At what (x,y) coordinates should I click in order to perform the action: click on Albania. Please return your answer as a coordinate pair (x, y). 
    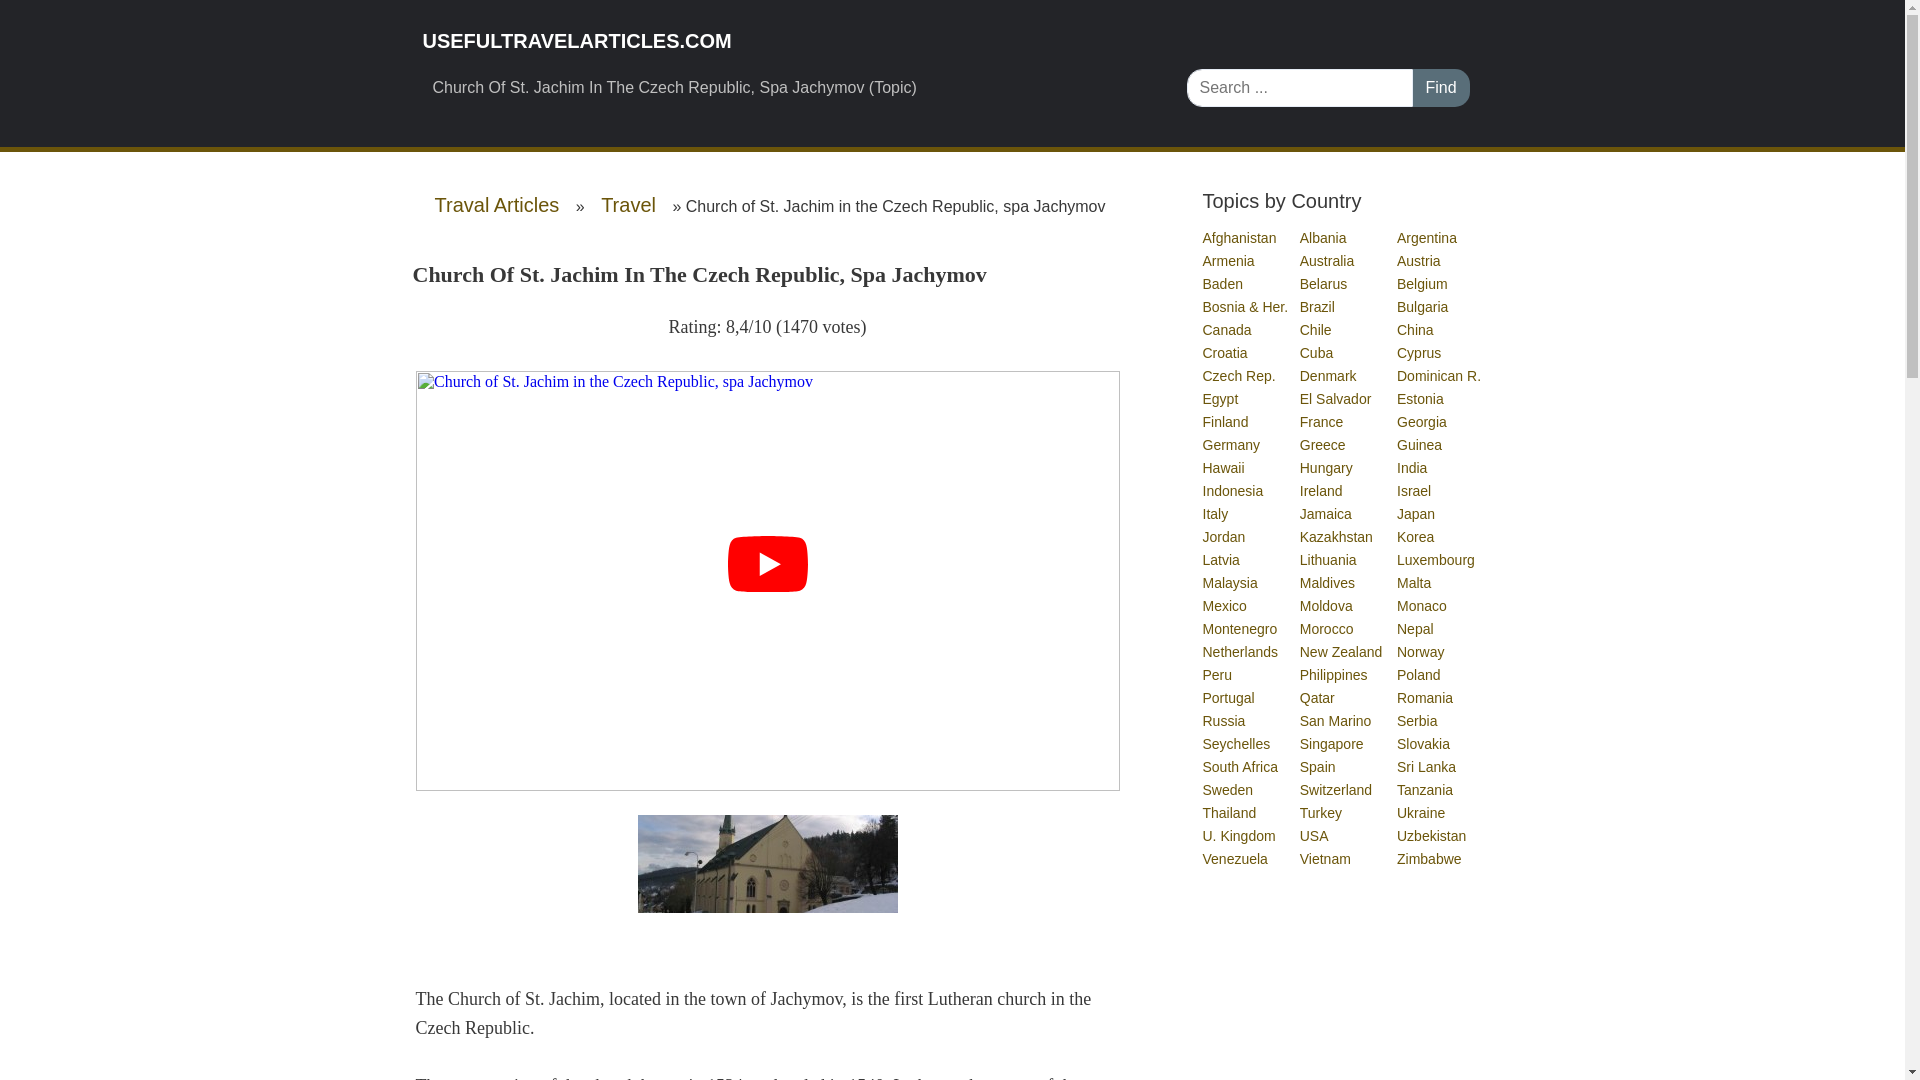
    Looking at the image, I should click on (1324, 238).